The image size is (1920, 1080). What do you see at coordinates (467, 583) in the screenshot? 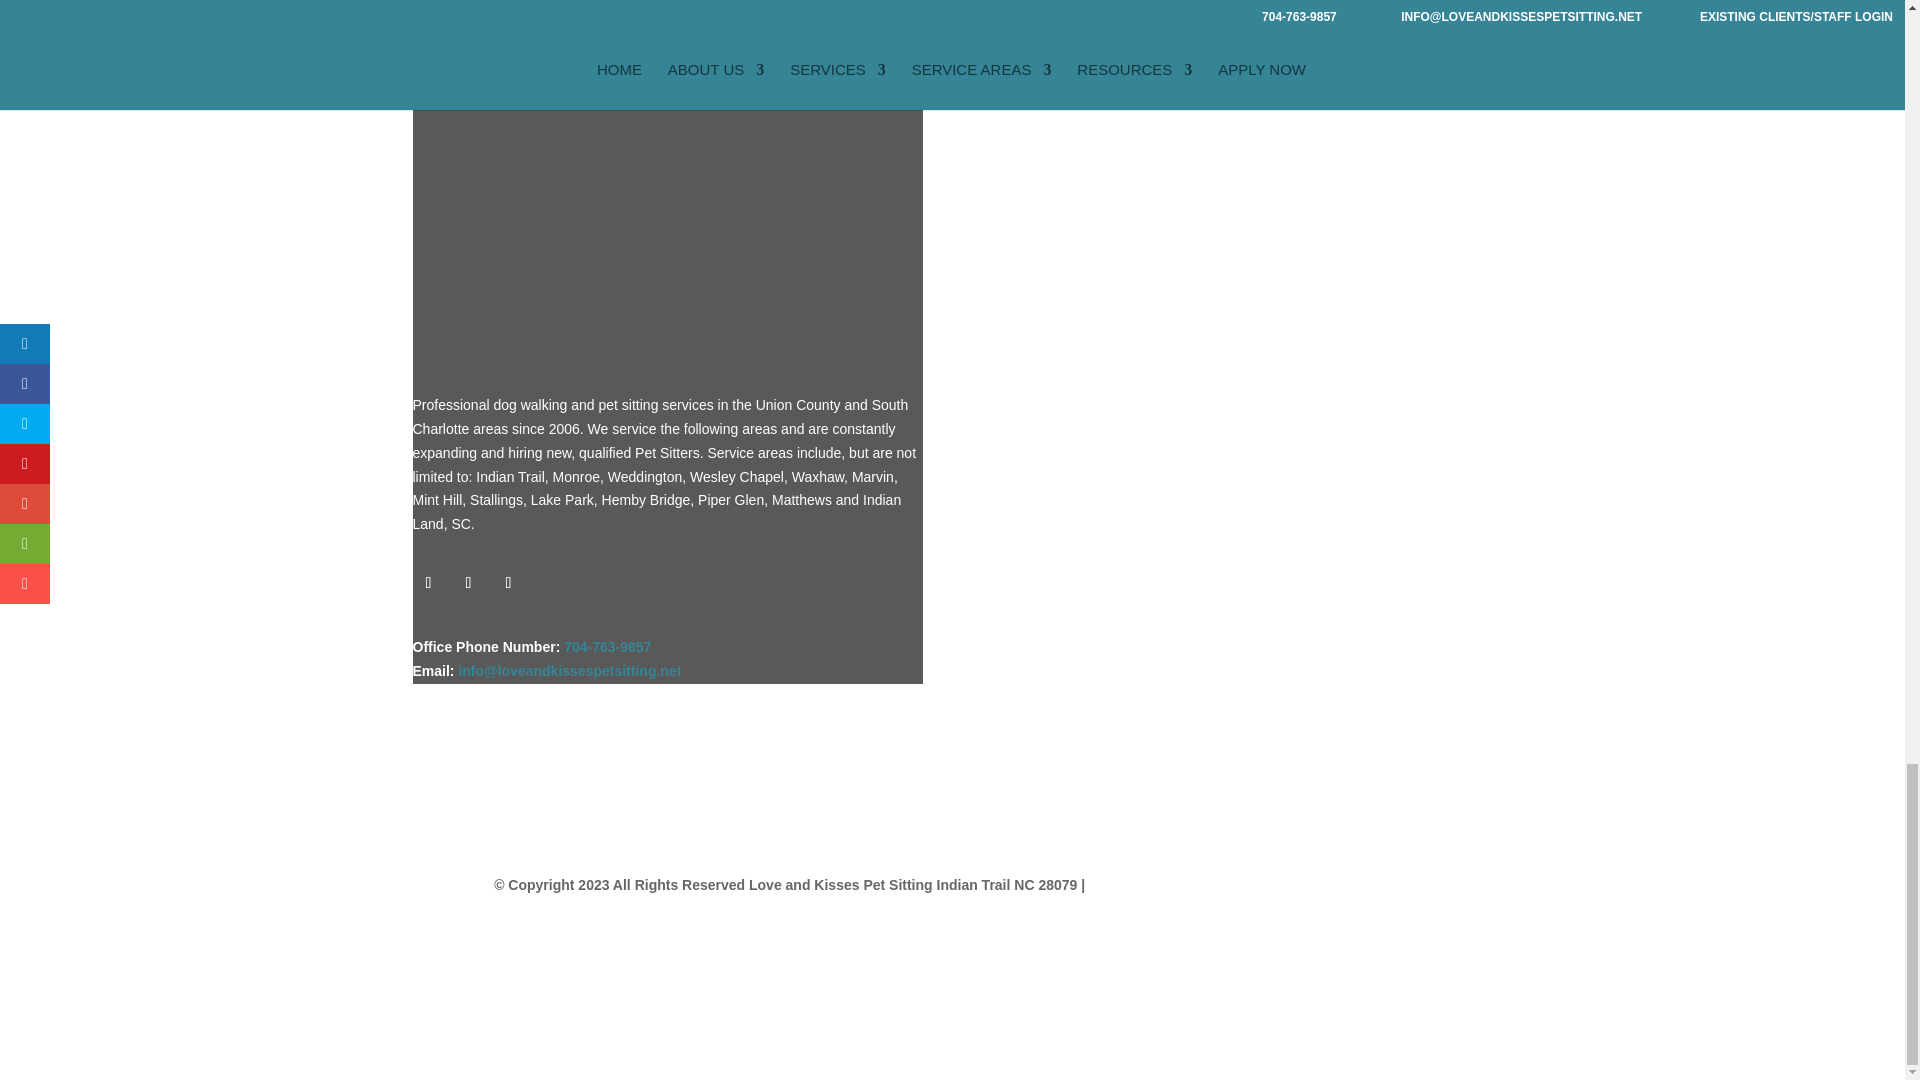
I see `Follow on Instagram` at bounding box center [467, 583].